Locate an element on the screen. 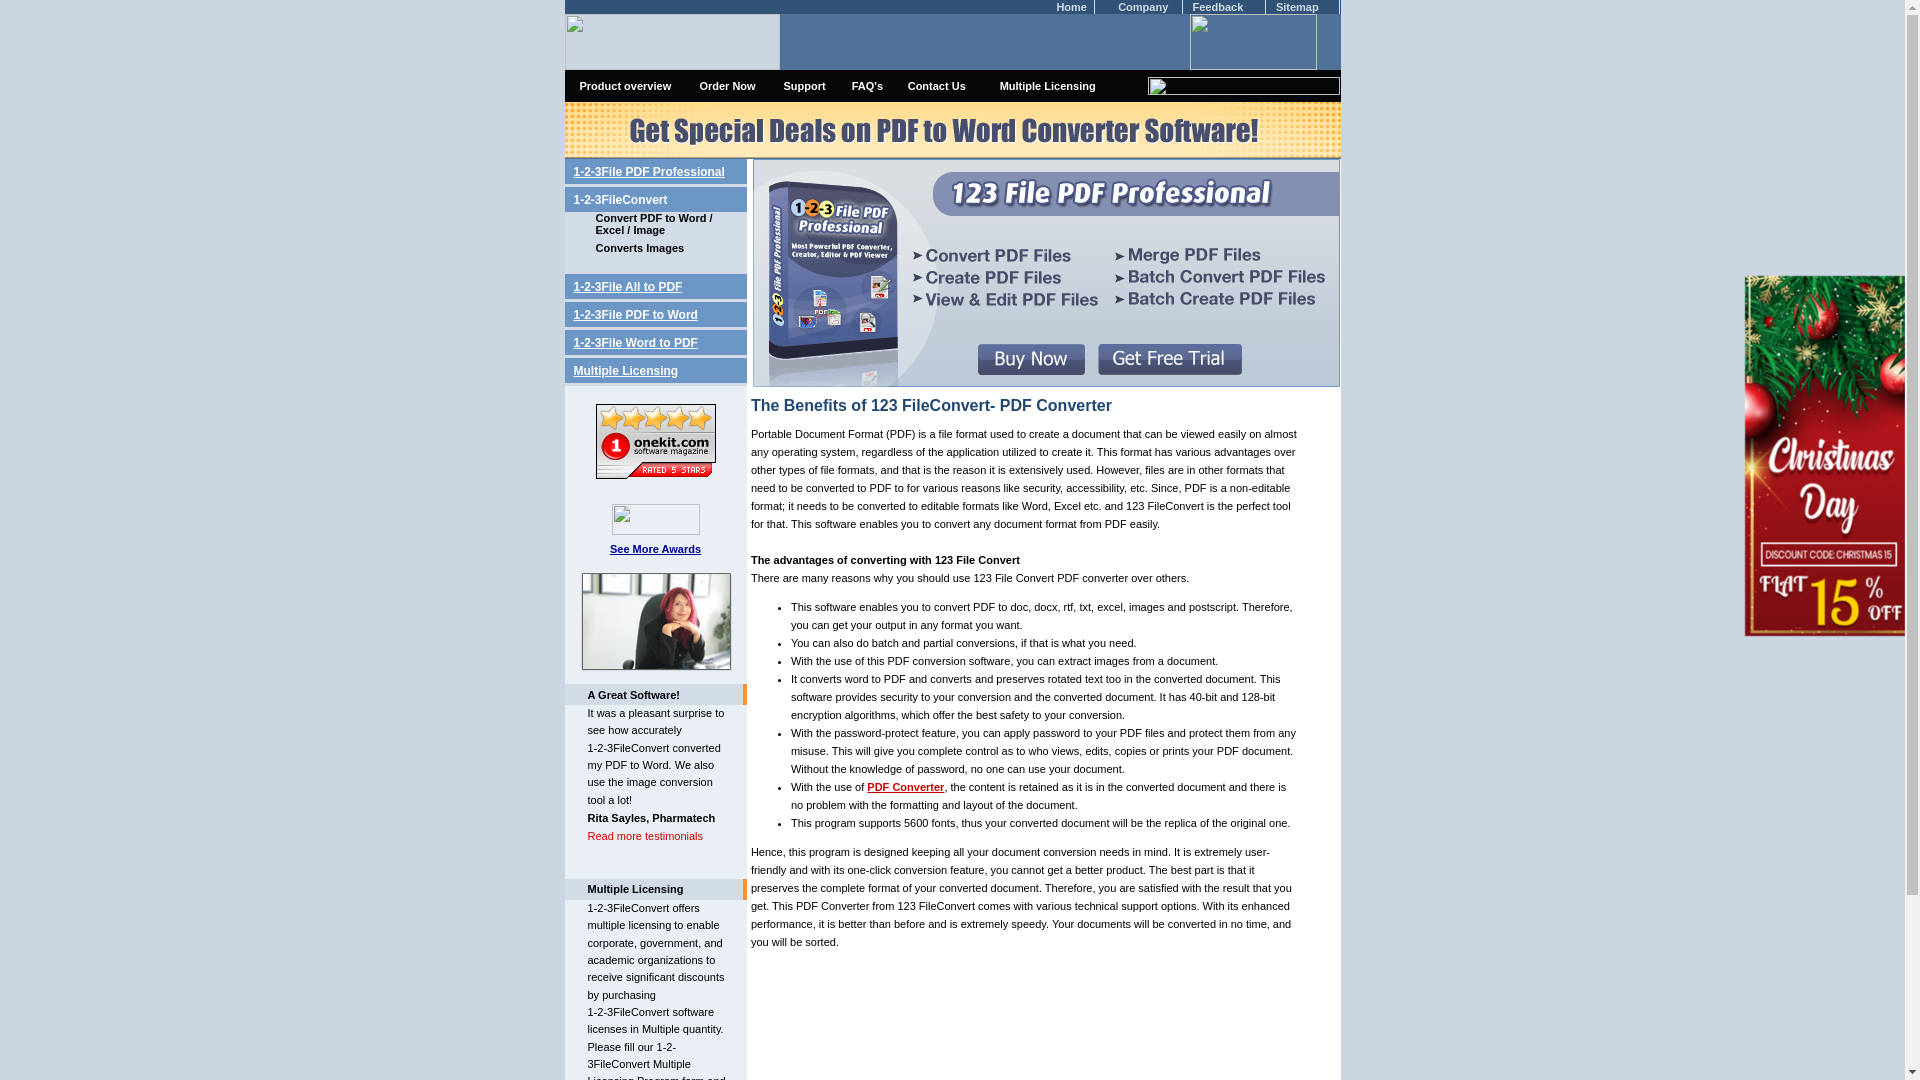  Converts Images is located at coordinates (640, 248).